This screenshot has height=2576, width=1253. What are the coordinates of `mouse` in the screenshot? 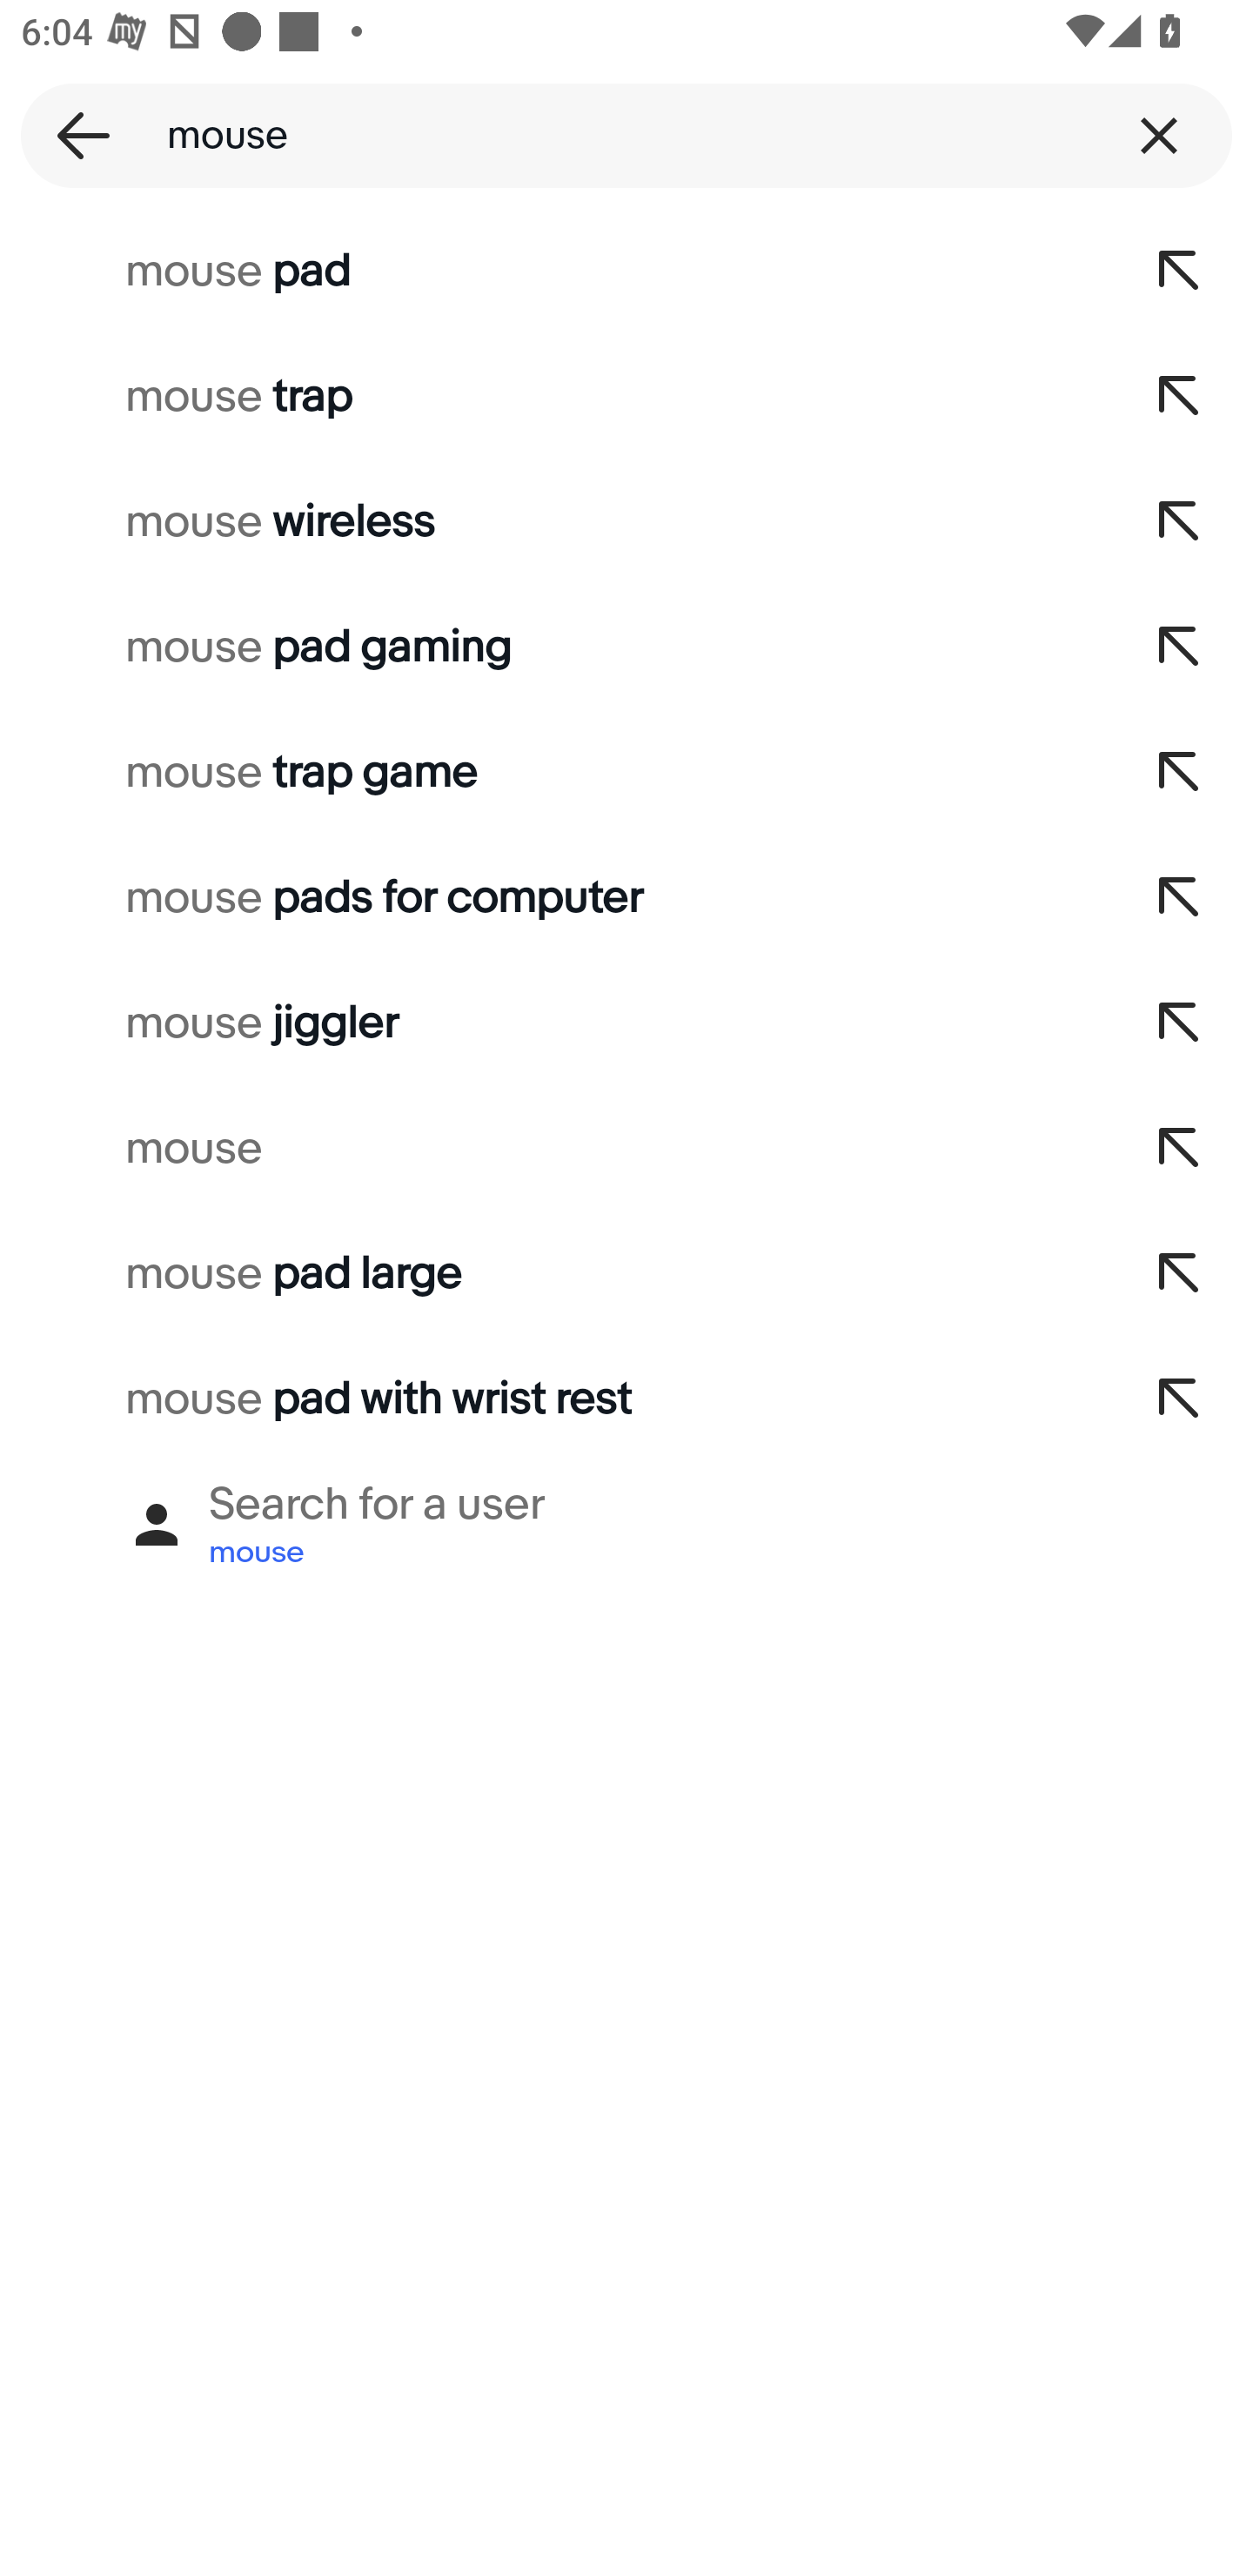 It's located at (553, 1149).